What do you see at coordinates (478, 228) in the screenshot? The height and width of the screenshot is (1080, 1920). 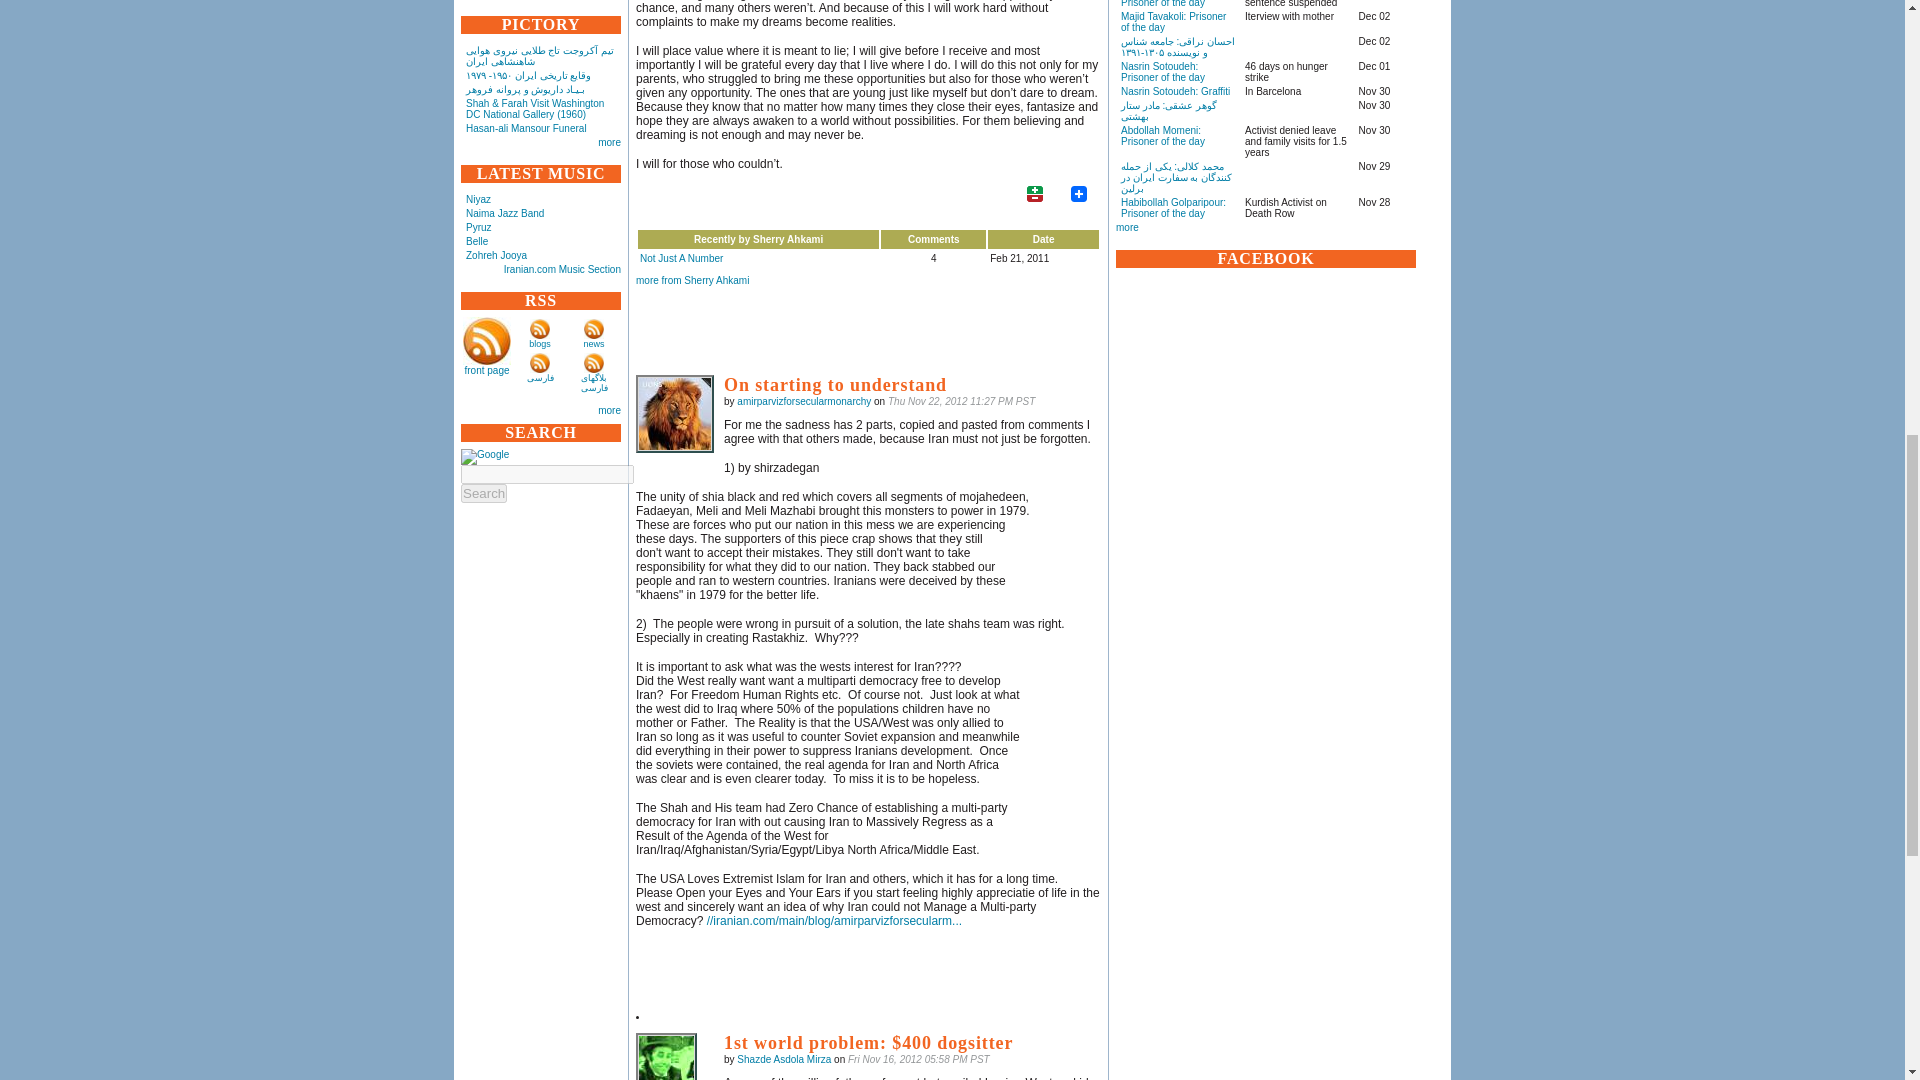 I see `Pyruz` at bounding box center [478, 228].